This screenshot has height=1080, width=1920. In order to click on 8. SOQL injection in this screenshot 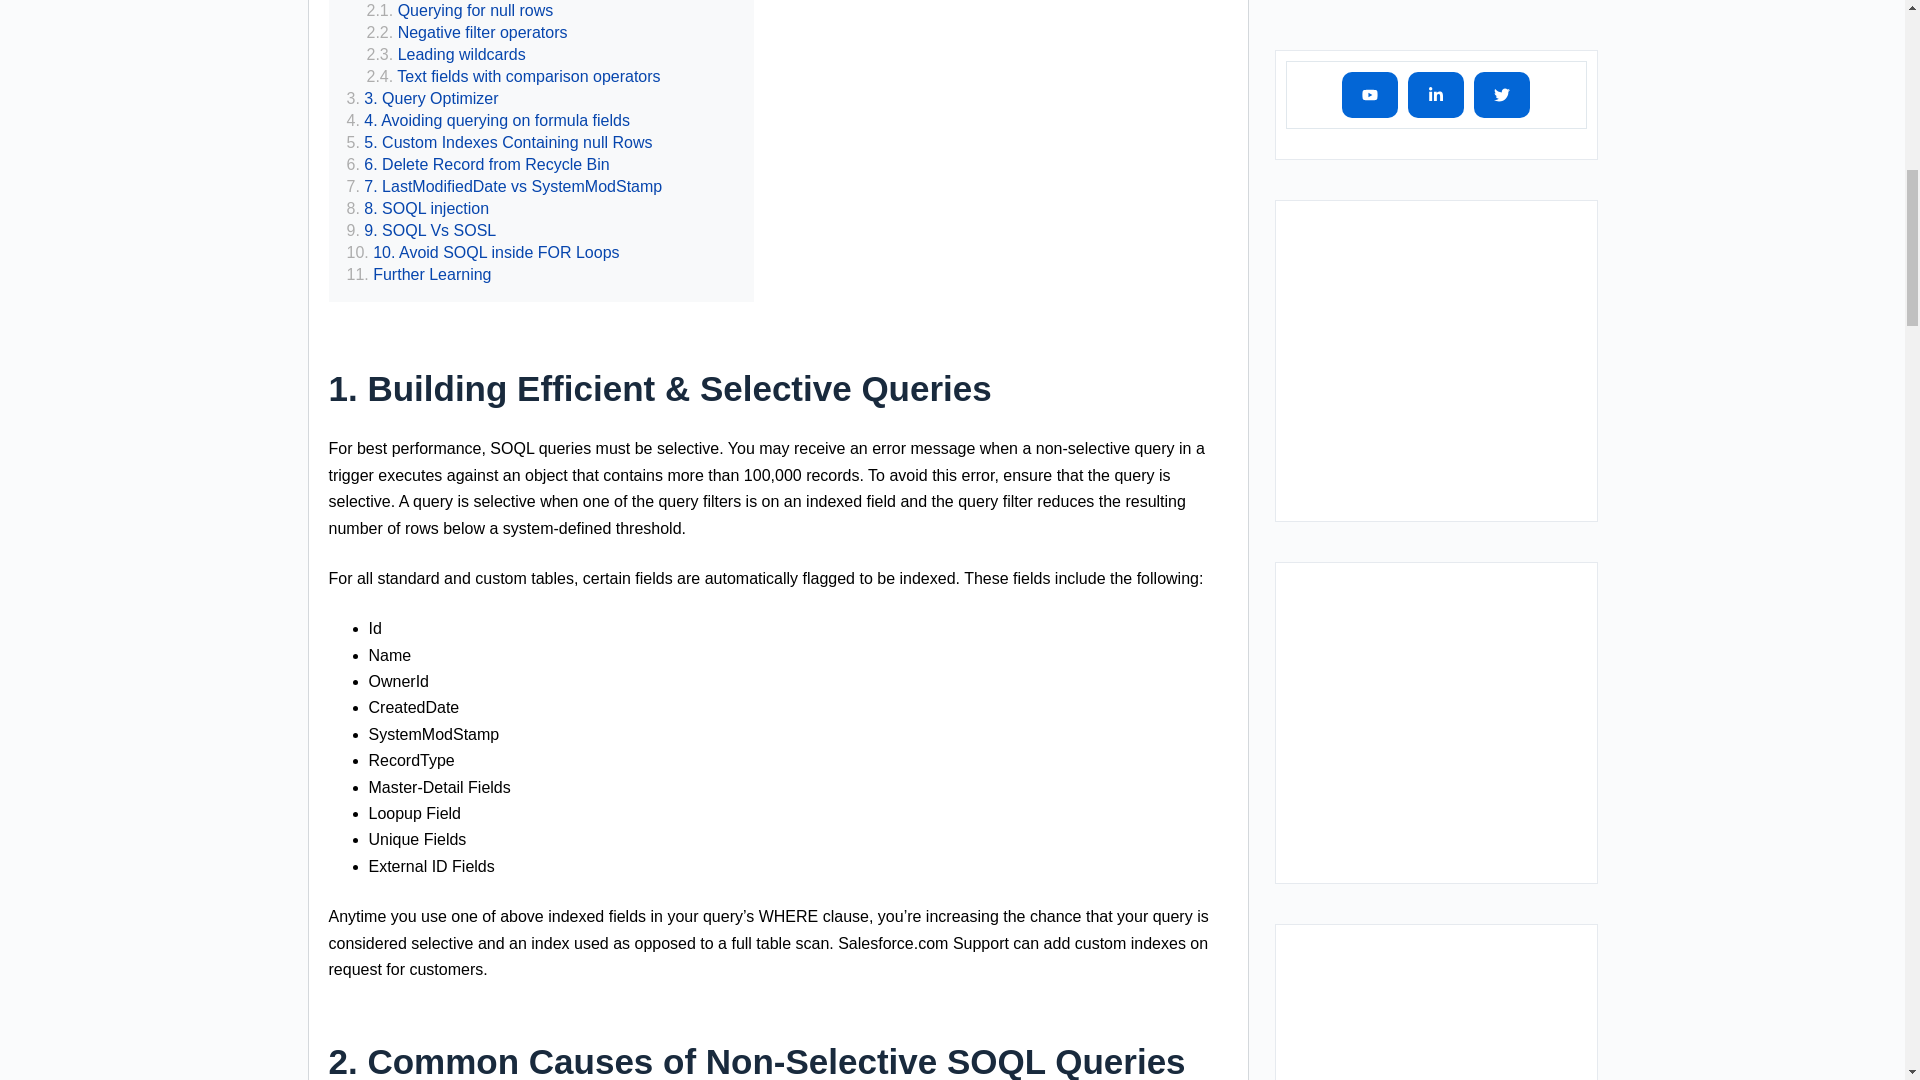, I will do `click(417, 208)`.